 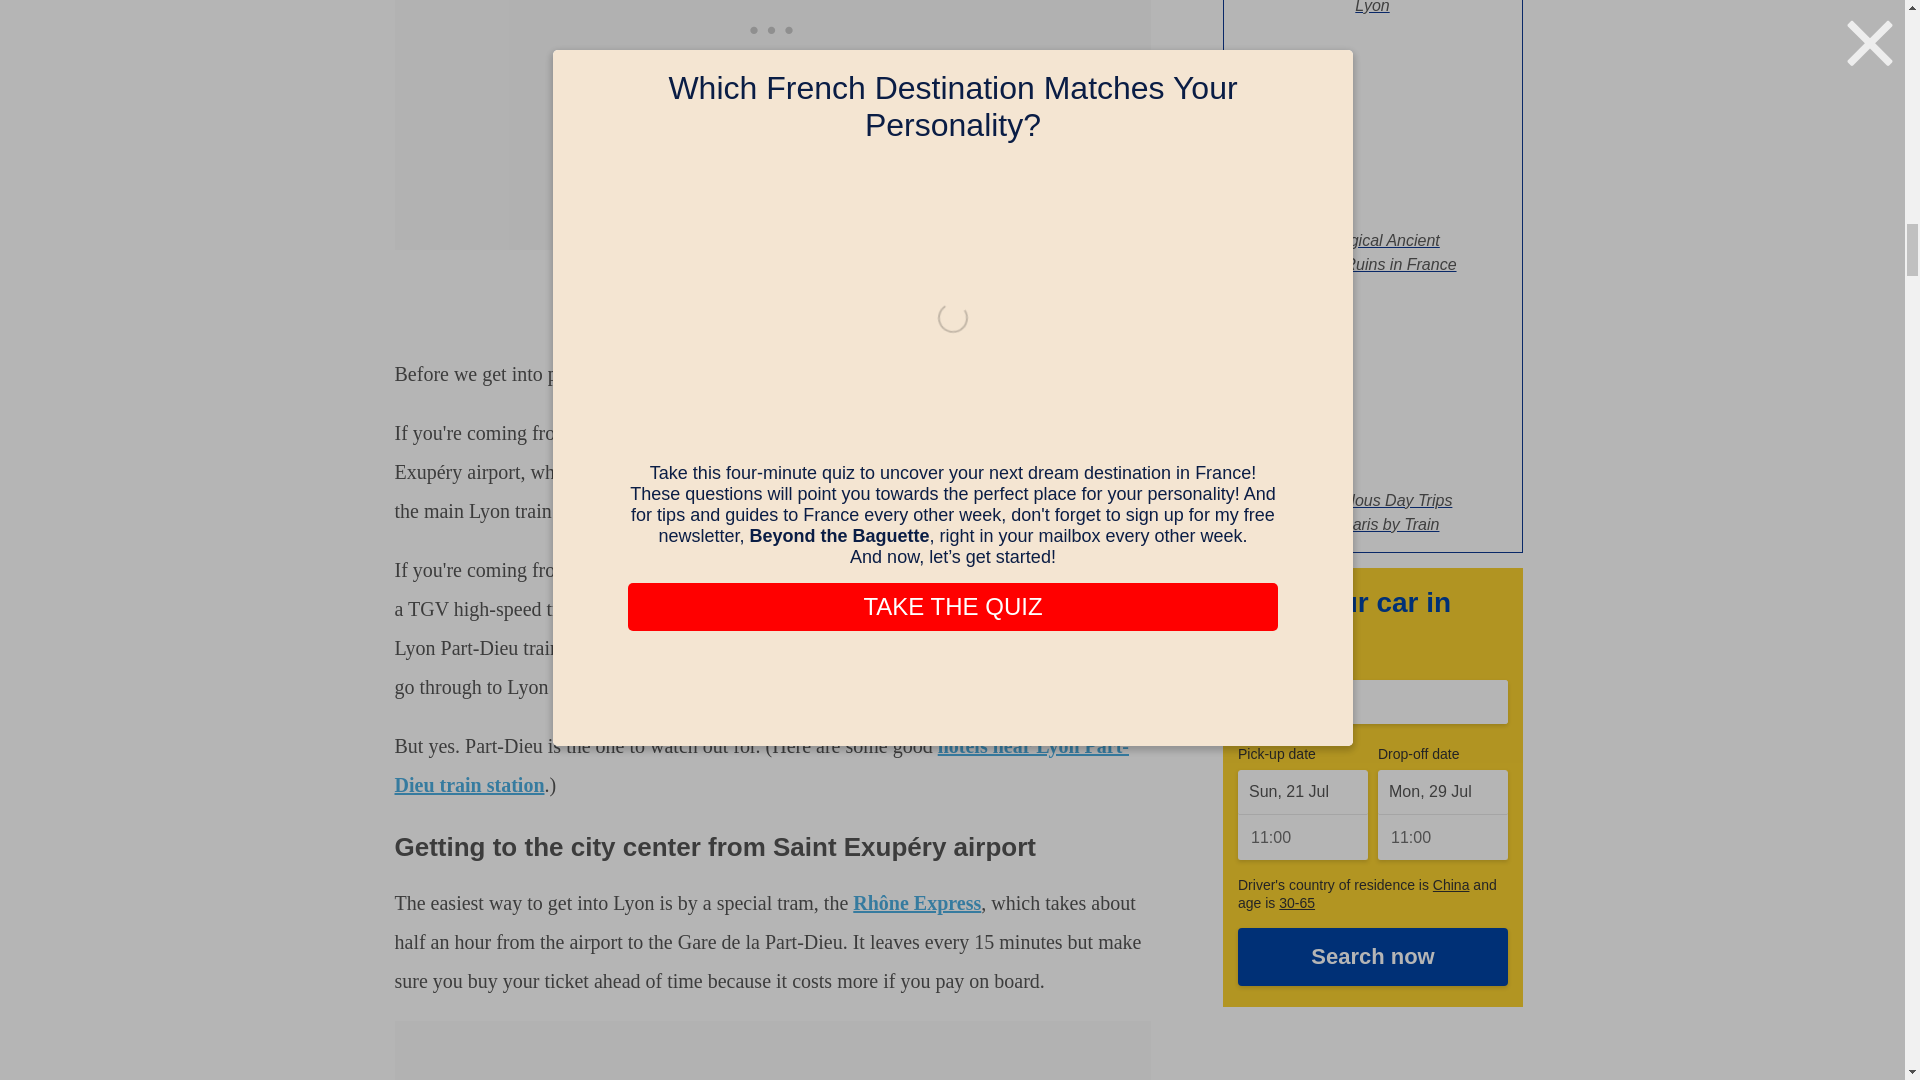 I want to click on Go to 15 Magical Ancient Roman Ruins in France, so click(x=1373, y=243).